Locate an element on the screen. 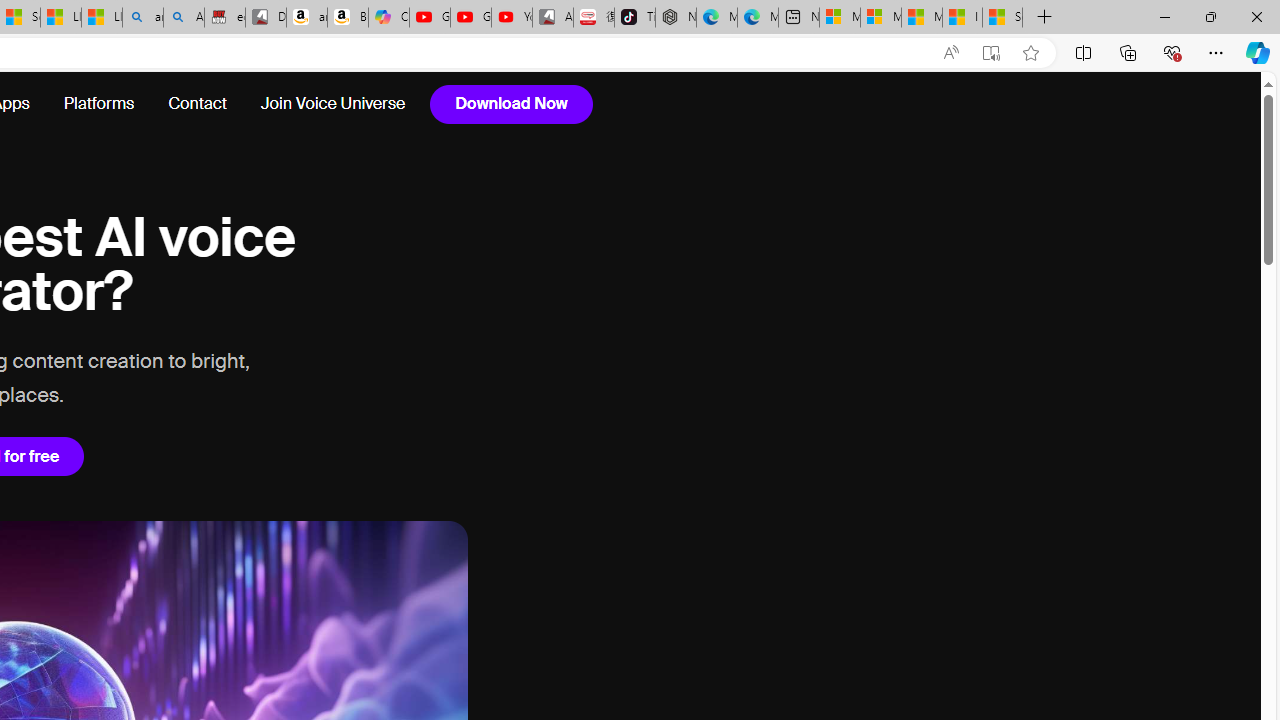 This screenshot has width=1280, height=720. Contact is located at coordinates (196, 104).